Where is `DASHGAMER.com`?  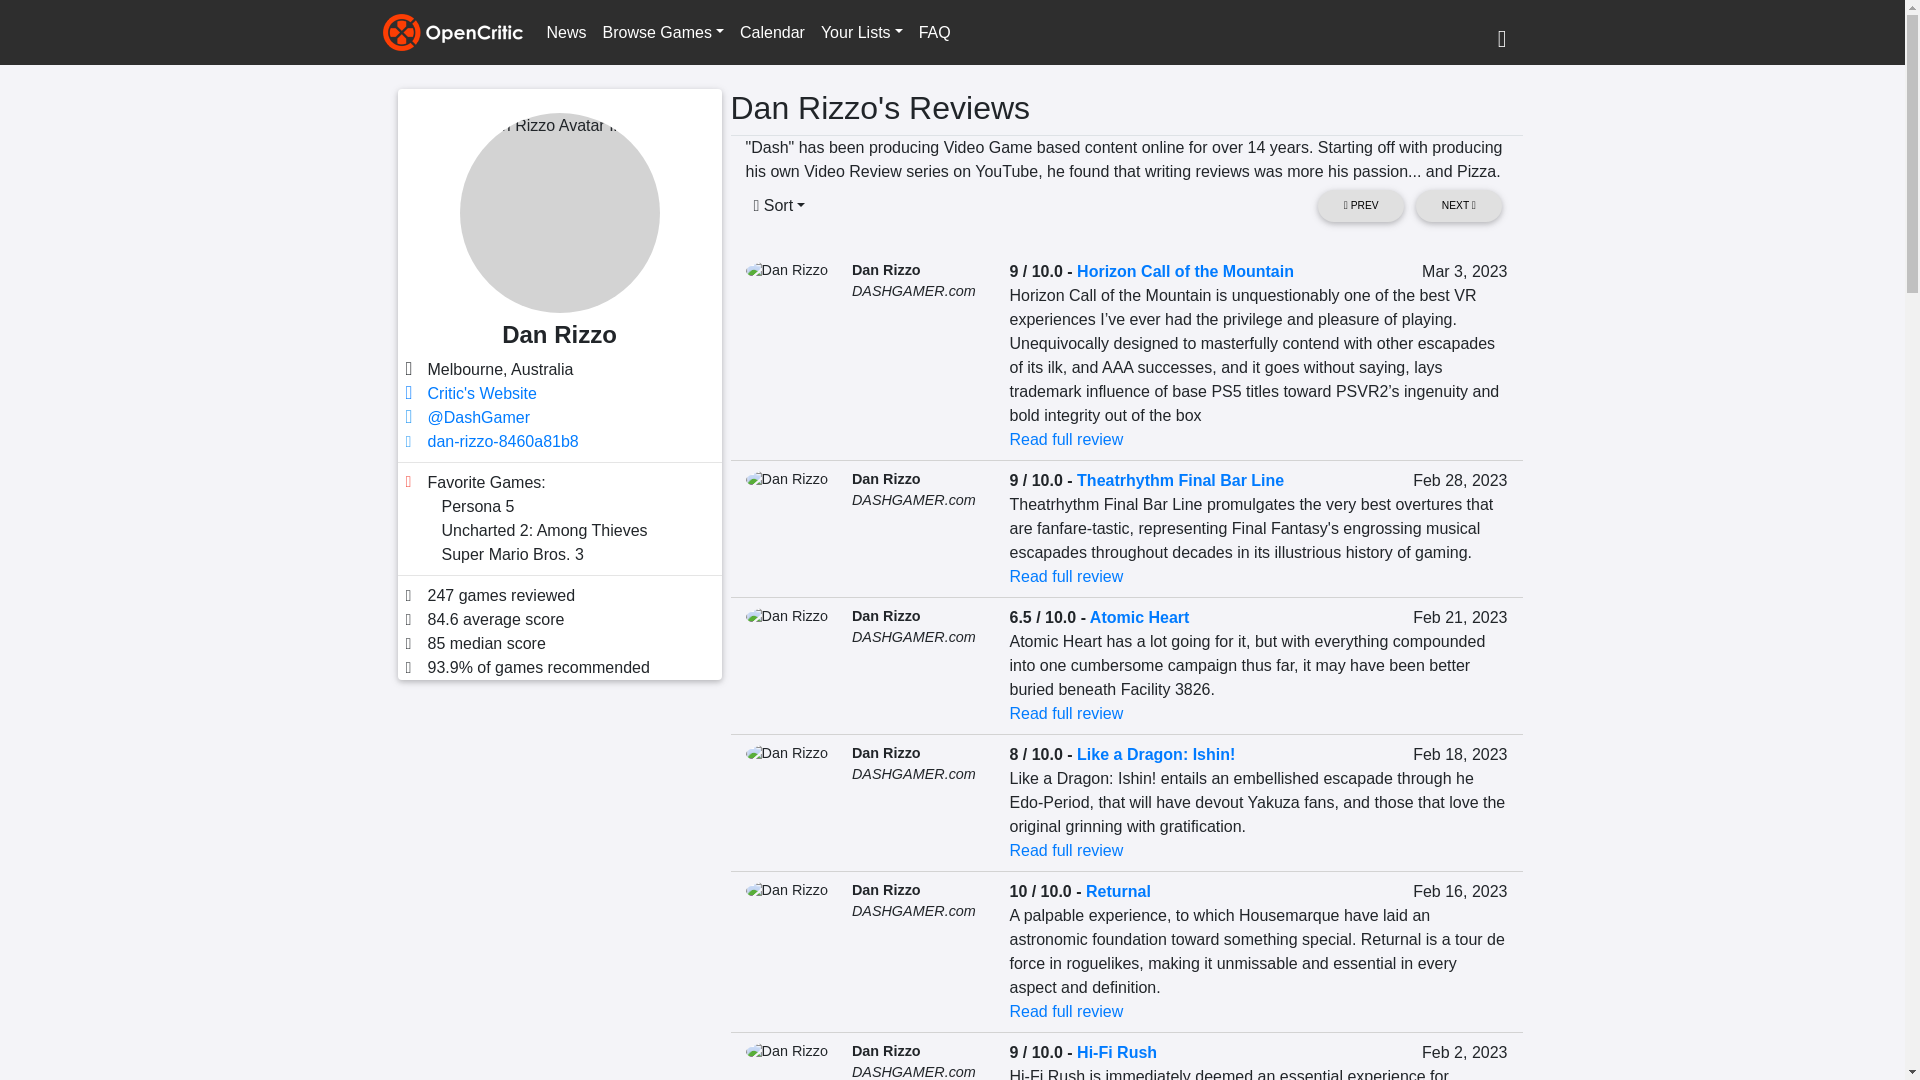
DASHGAMER.com is located at coordinates (914, 290).